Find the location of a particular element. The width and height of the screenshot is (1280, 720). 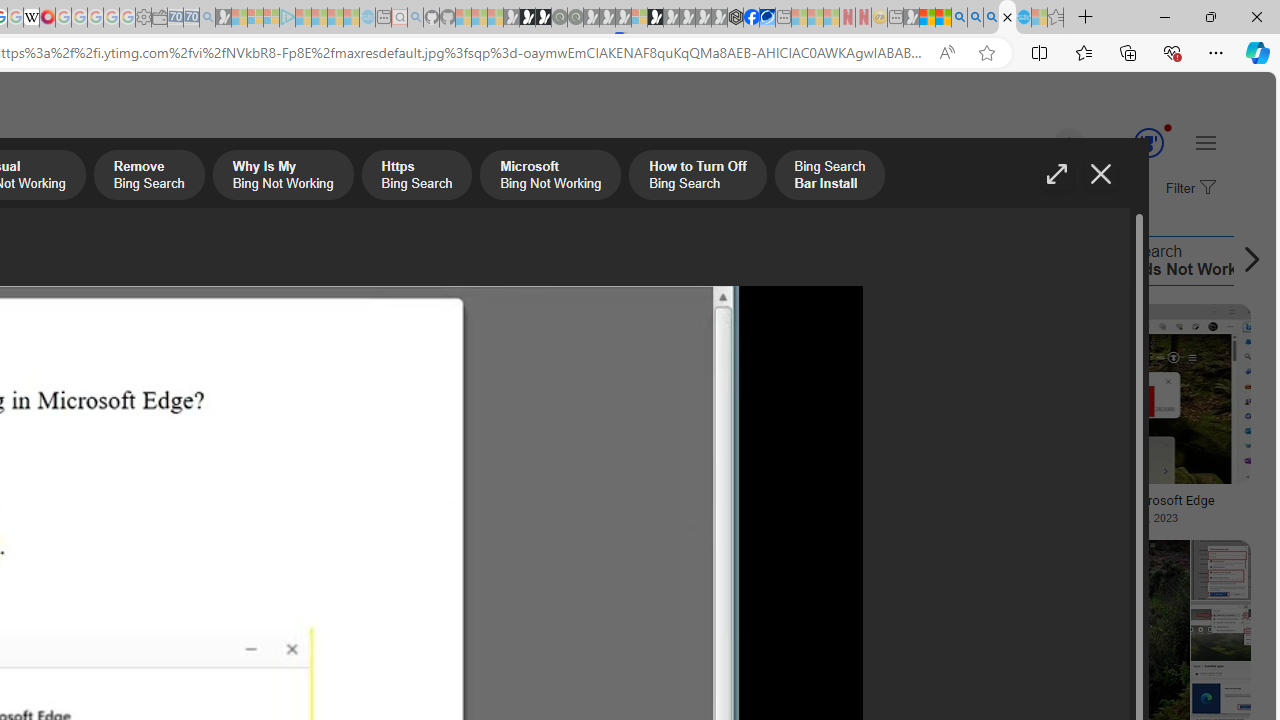

Bing Search Bar Install is located at coordinates (471, 260).